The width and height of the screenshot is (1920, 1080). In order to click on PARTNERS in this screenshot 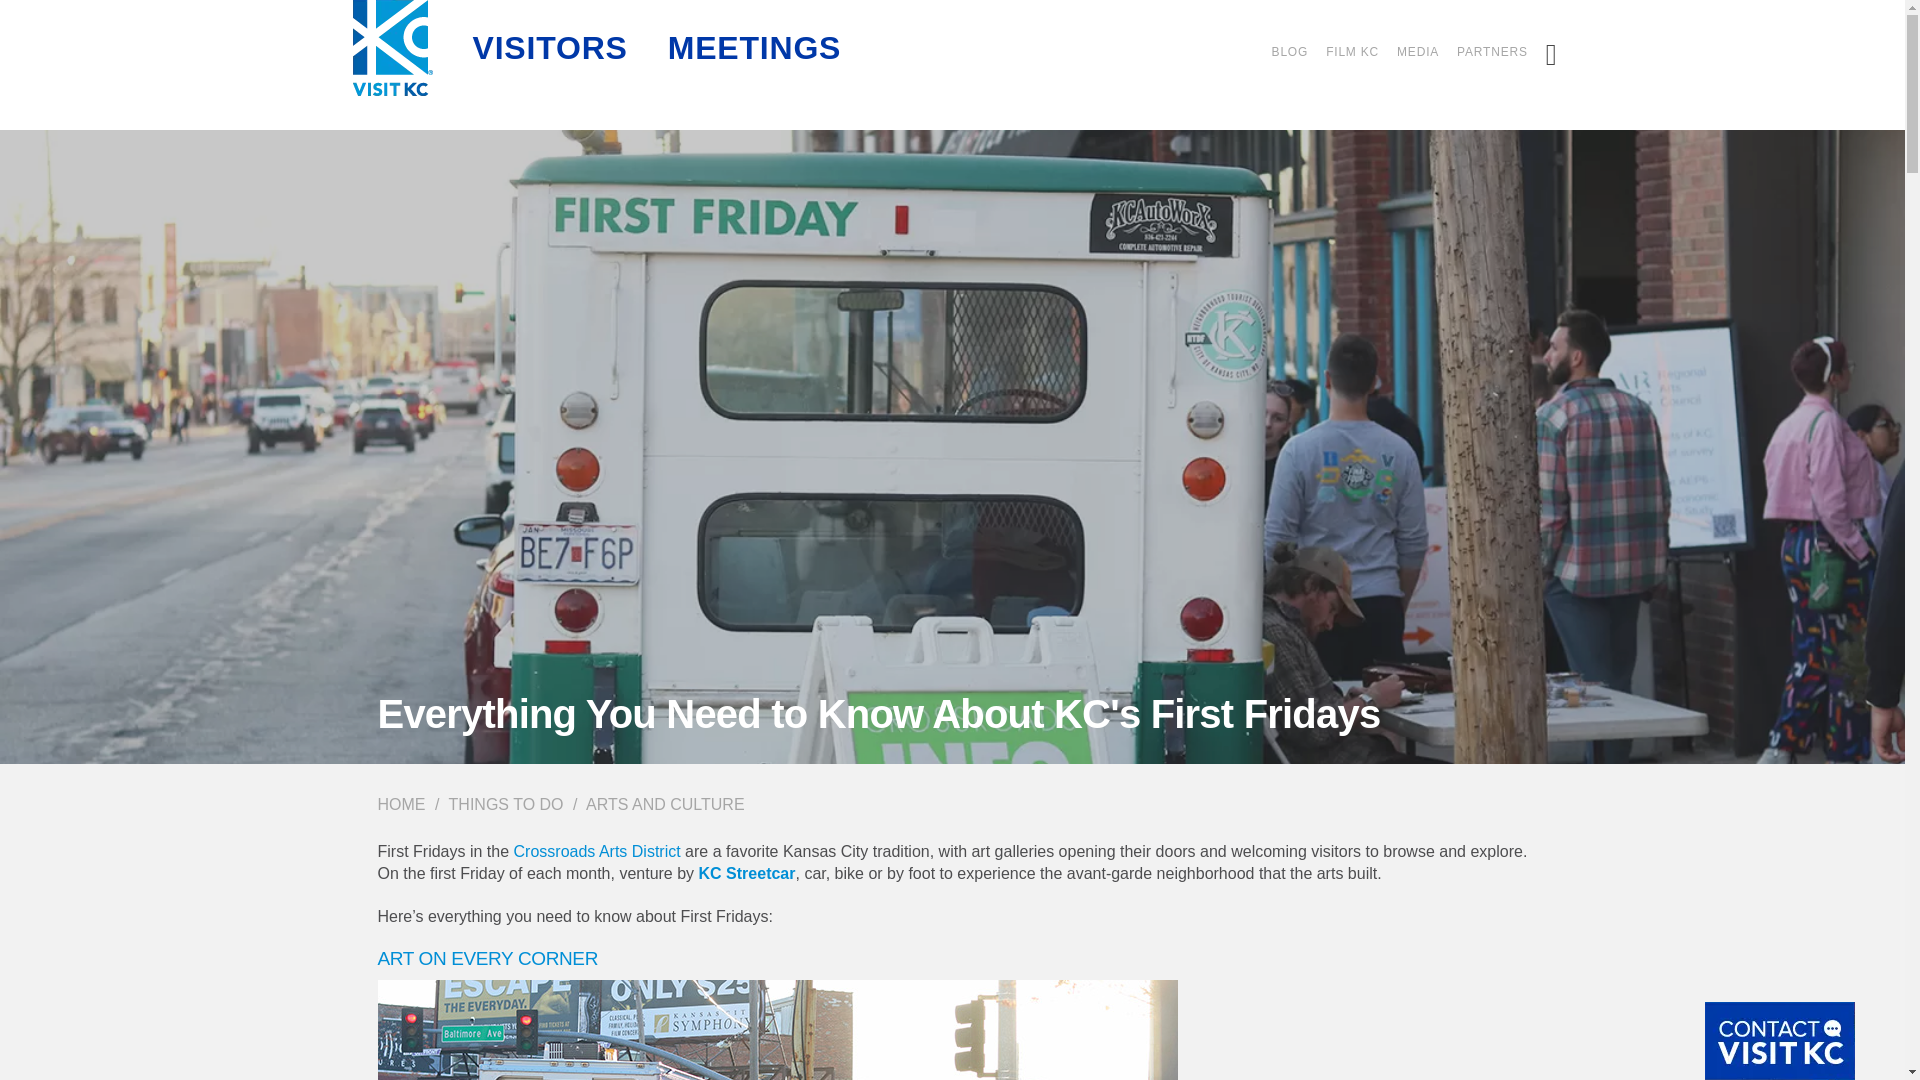, I will do `click(1492, 52)`.